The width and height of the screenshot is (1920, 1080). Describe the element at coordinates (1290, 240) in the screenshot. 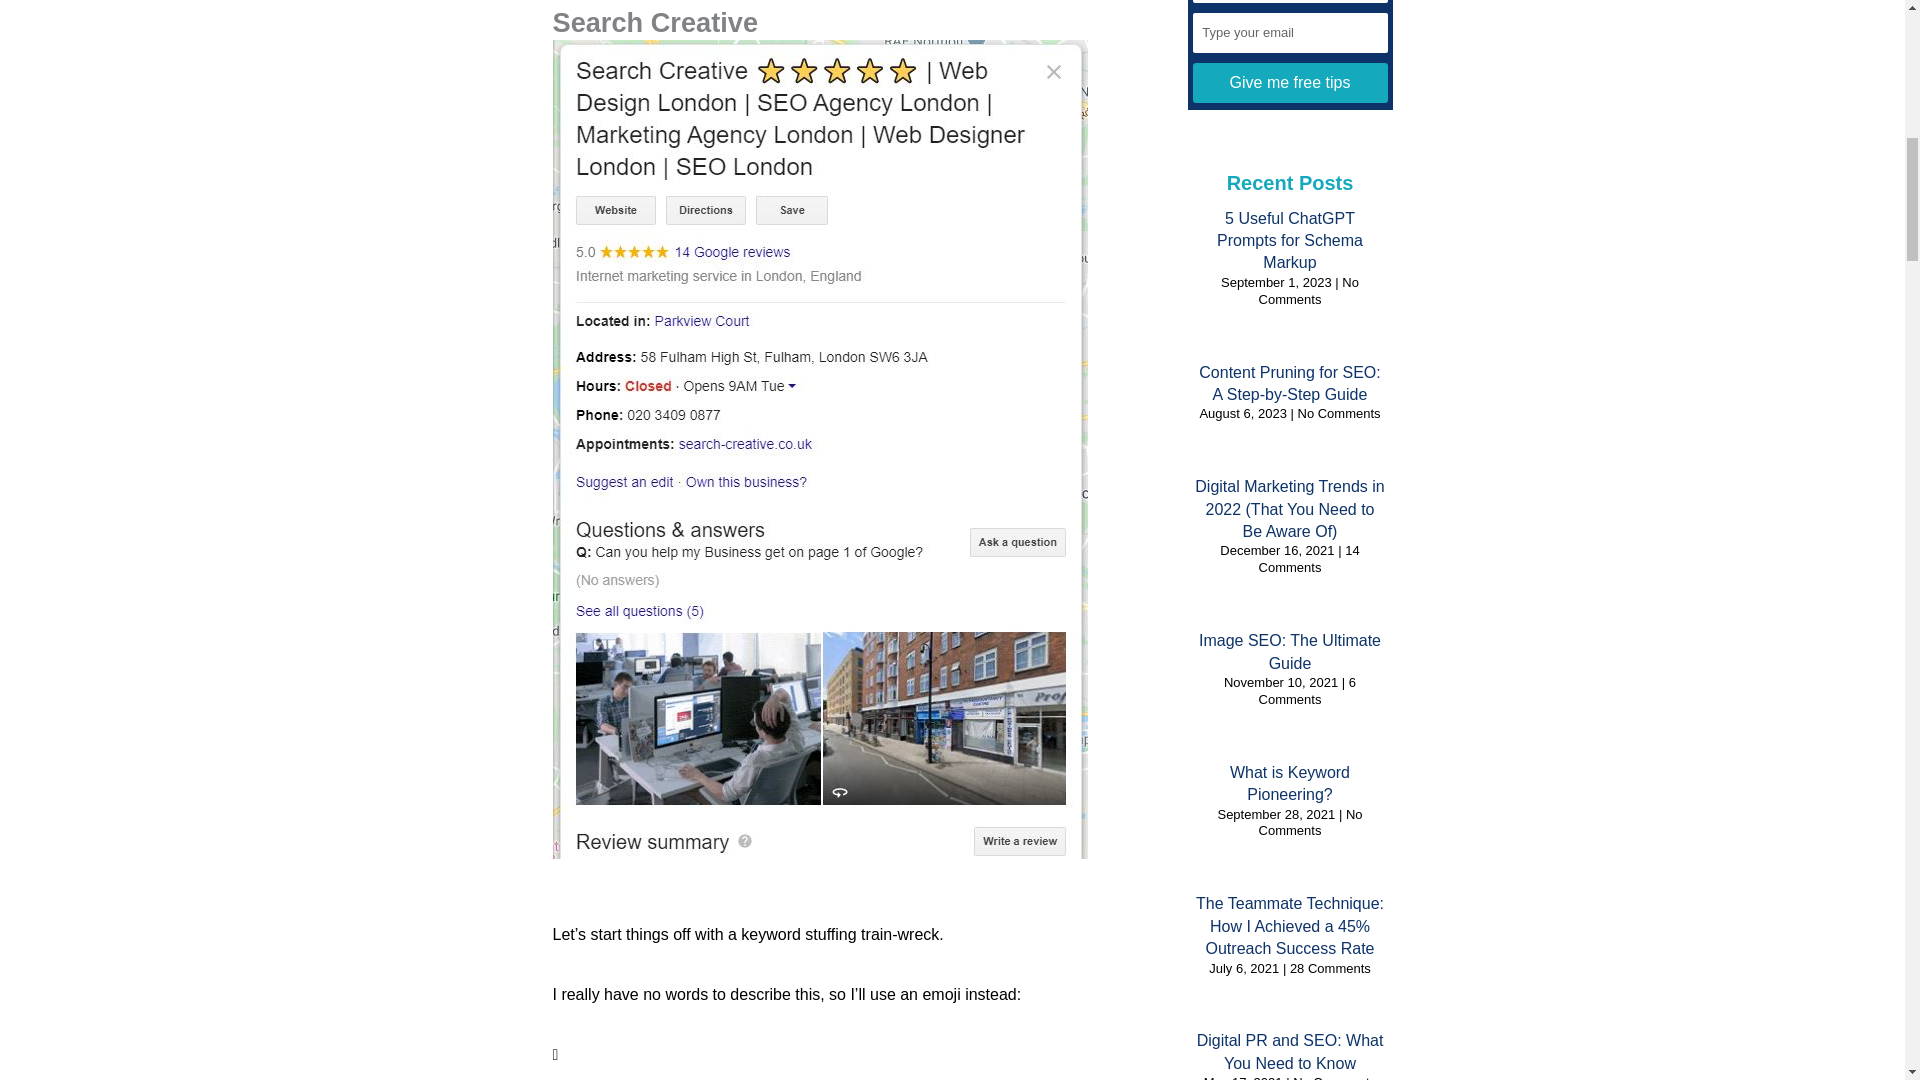

I see `5 Useful ChatGPT Prompts for Schema Markup` at that location.